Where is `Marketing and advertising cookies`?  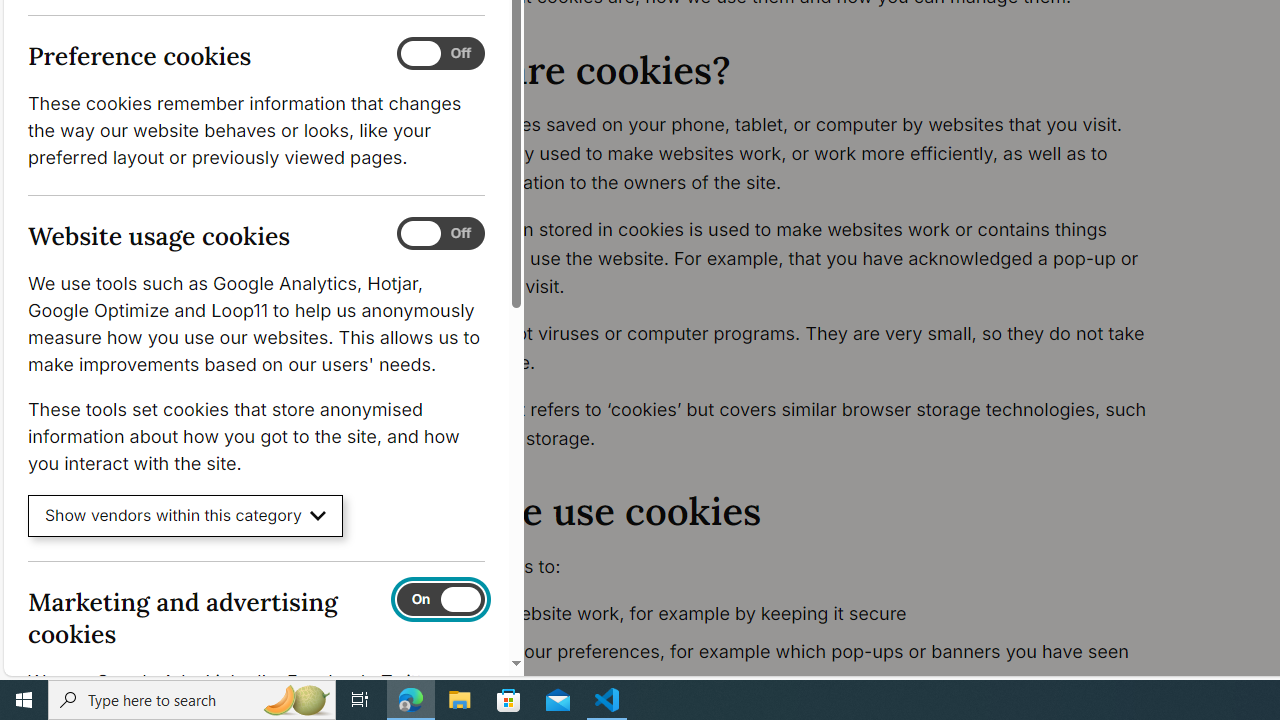 Marketing and advertising cookies is located at coordinates (440, 599).